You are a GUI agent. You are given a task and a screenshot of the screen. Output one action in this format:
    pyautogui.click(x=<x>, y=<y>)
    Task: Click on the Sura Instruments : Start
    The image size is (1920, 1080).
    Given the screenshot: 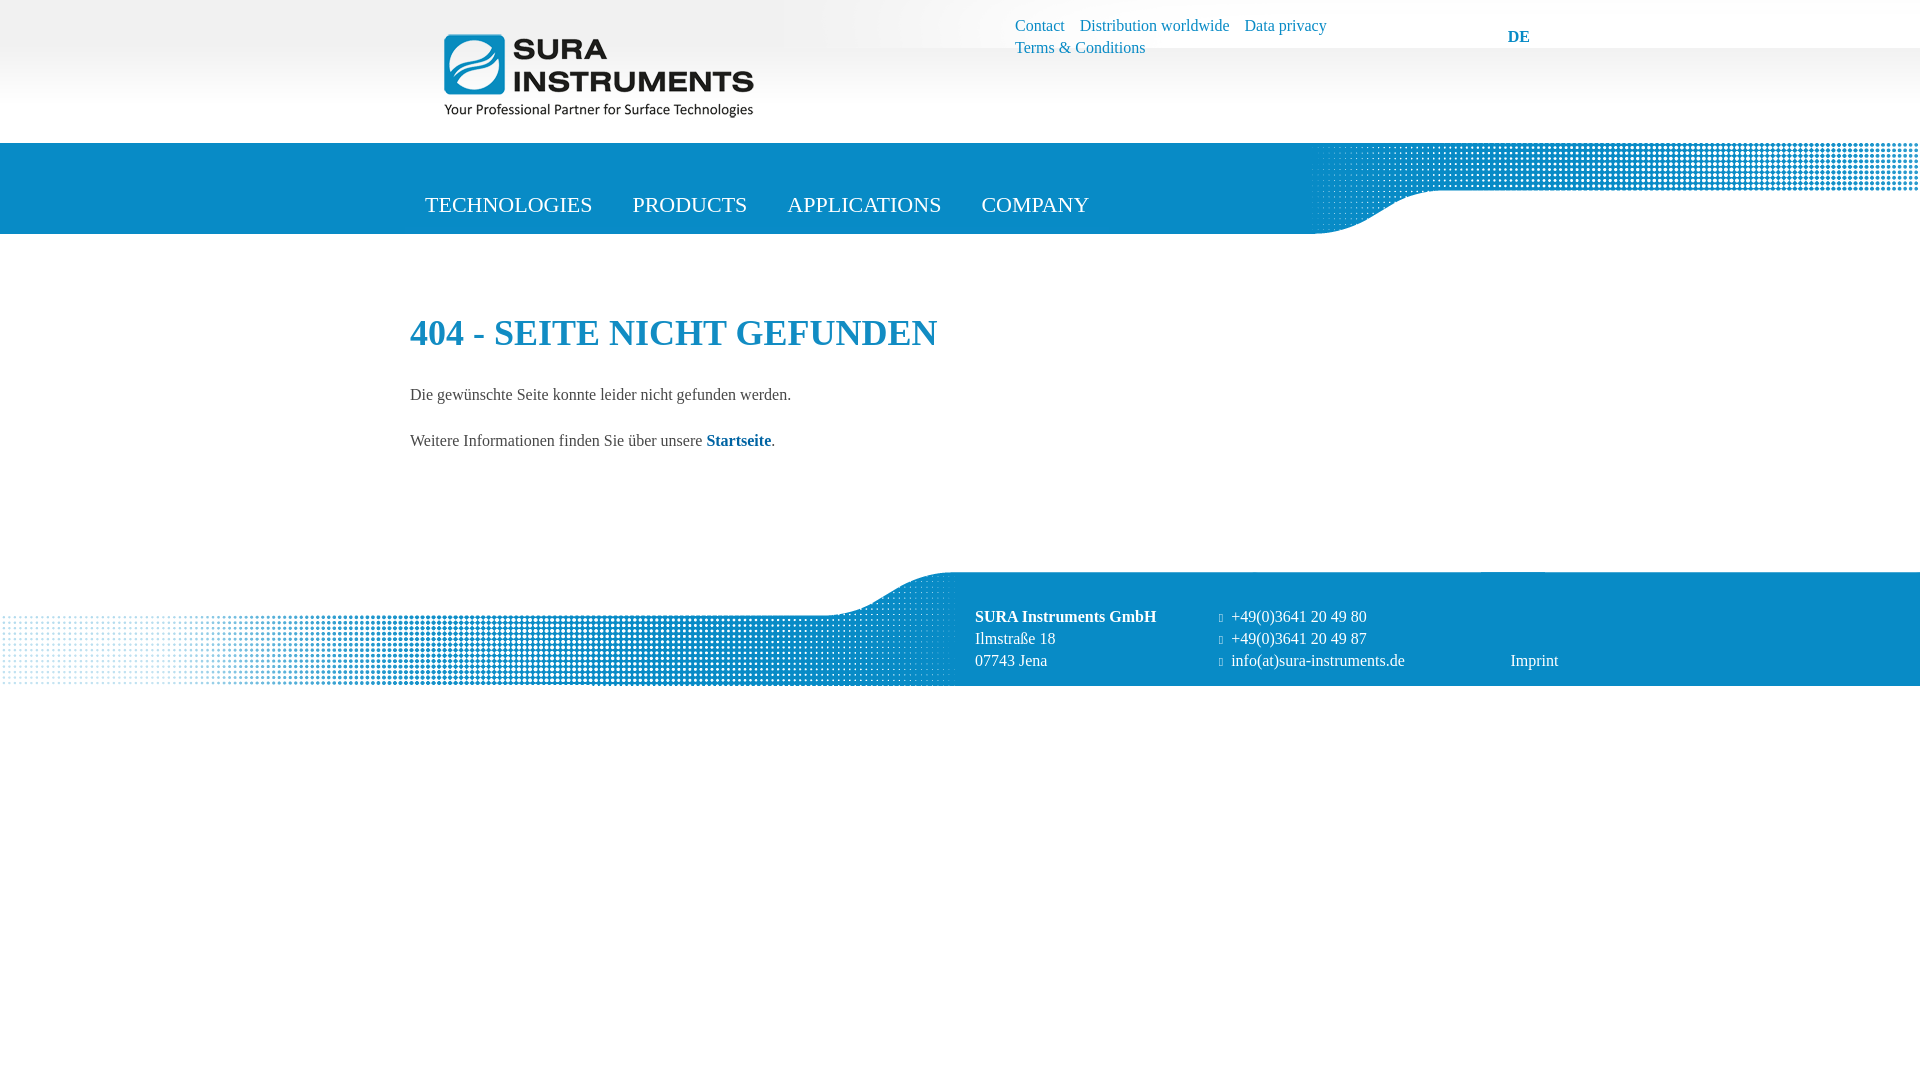 What is the action you would take?
    pyautogui.click(x=692, y=74)
    